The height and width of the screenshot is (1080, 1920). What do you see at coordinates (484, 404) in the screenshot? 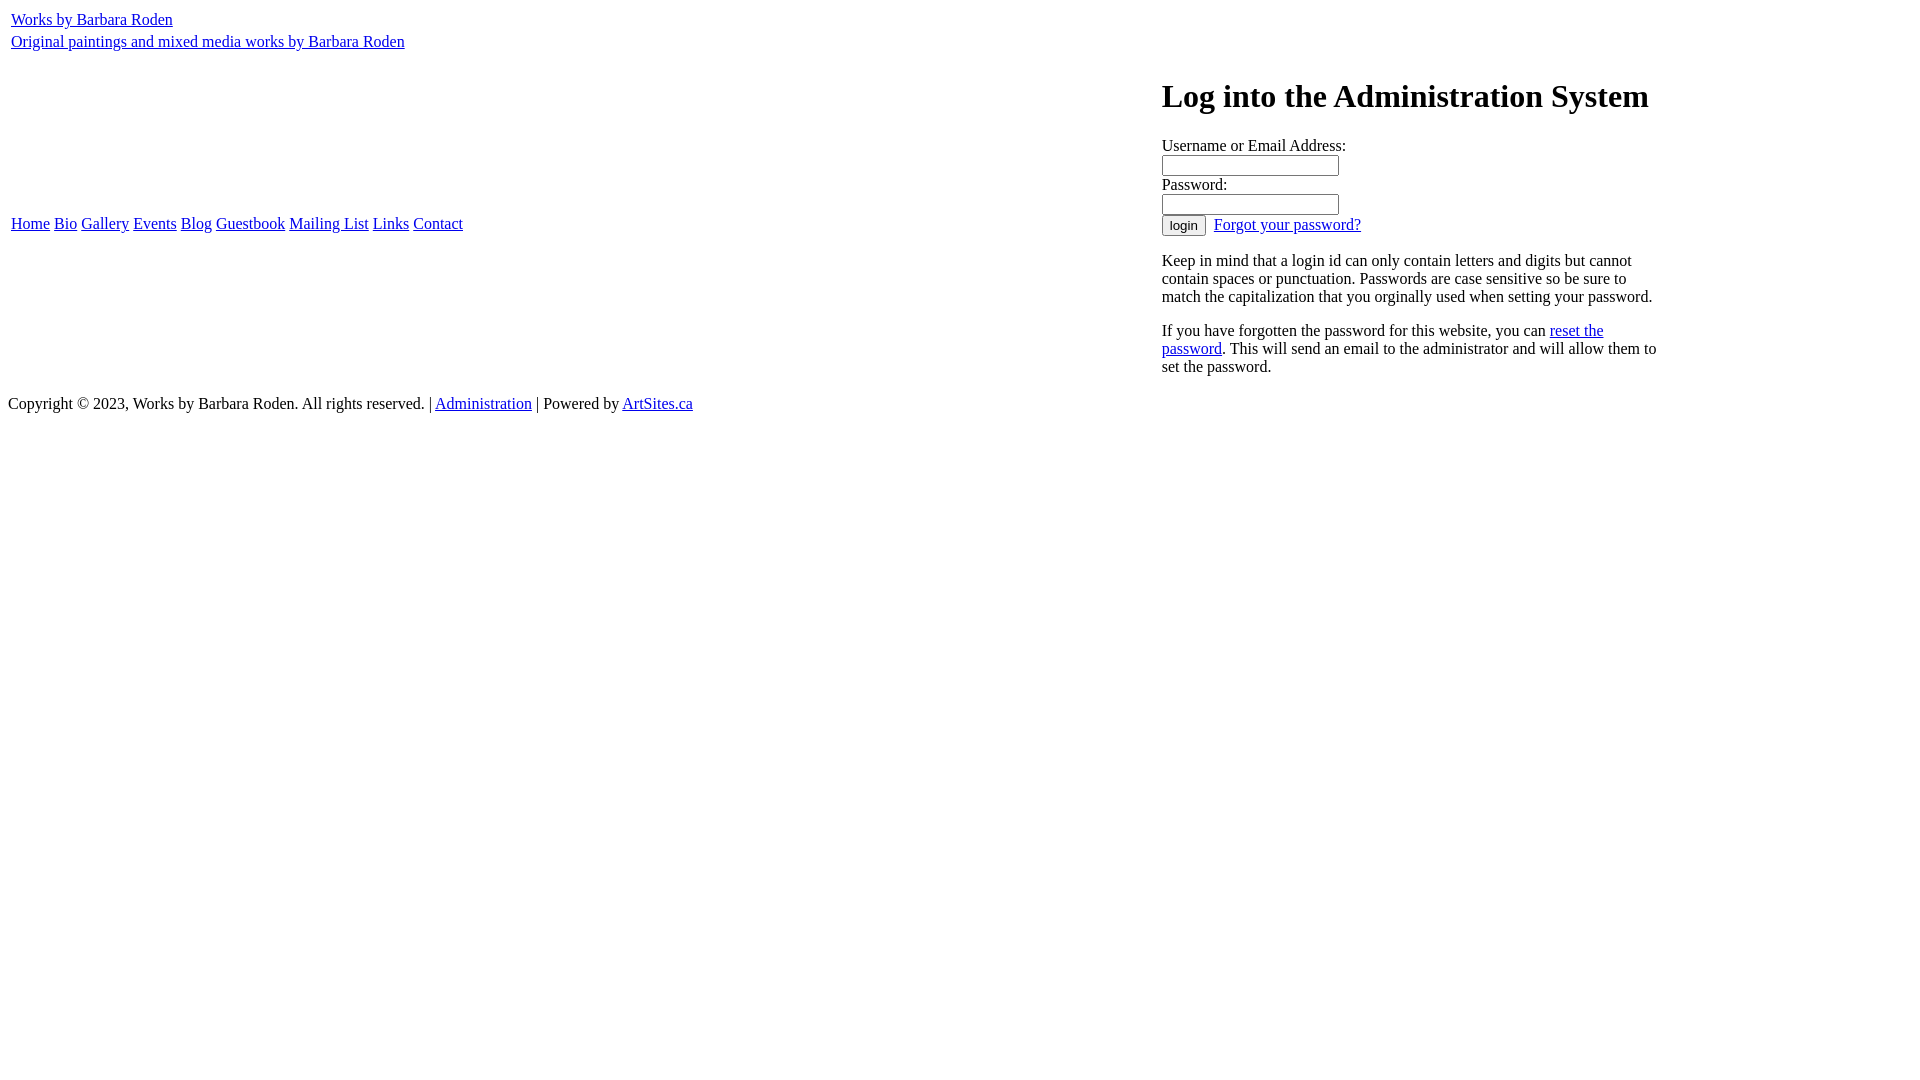
I see `Administration` at bounding box center [484, 404].